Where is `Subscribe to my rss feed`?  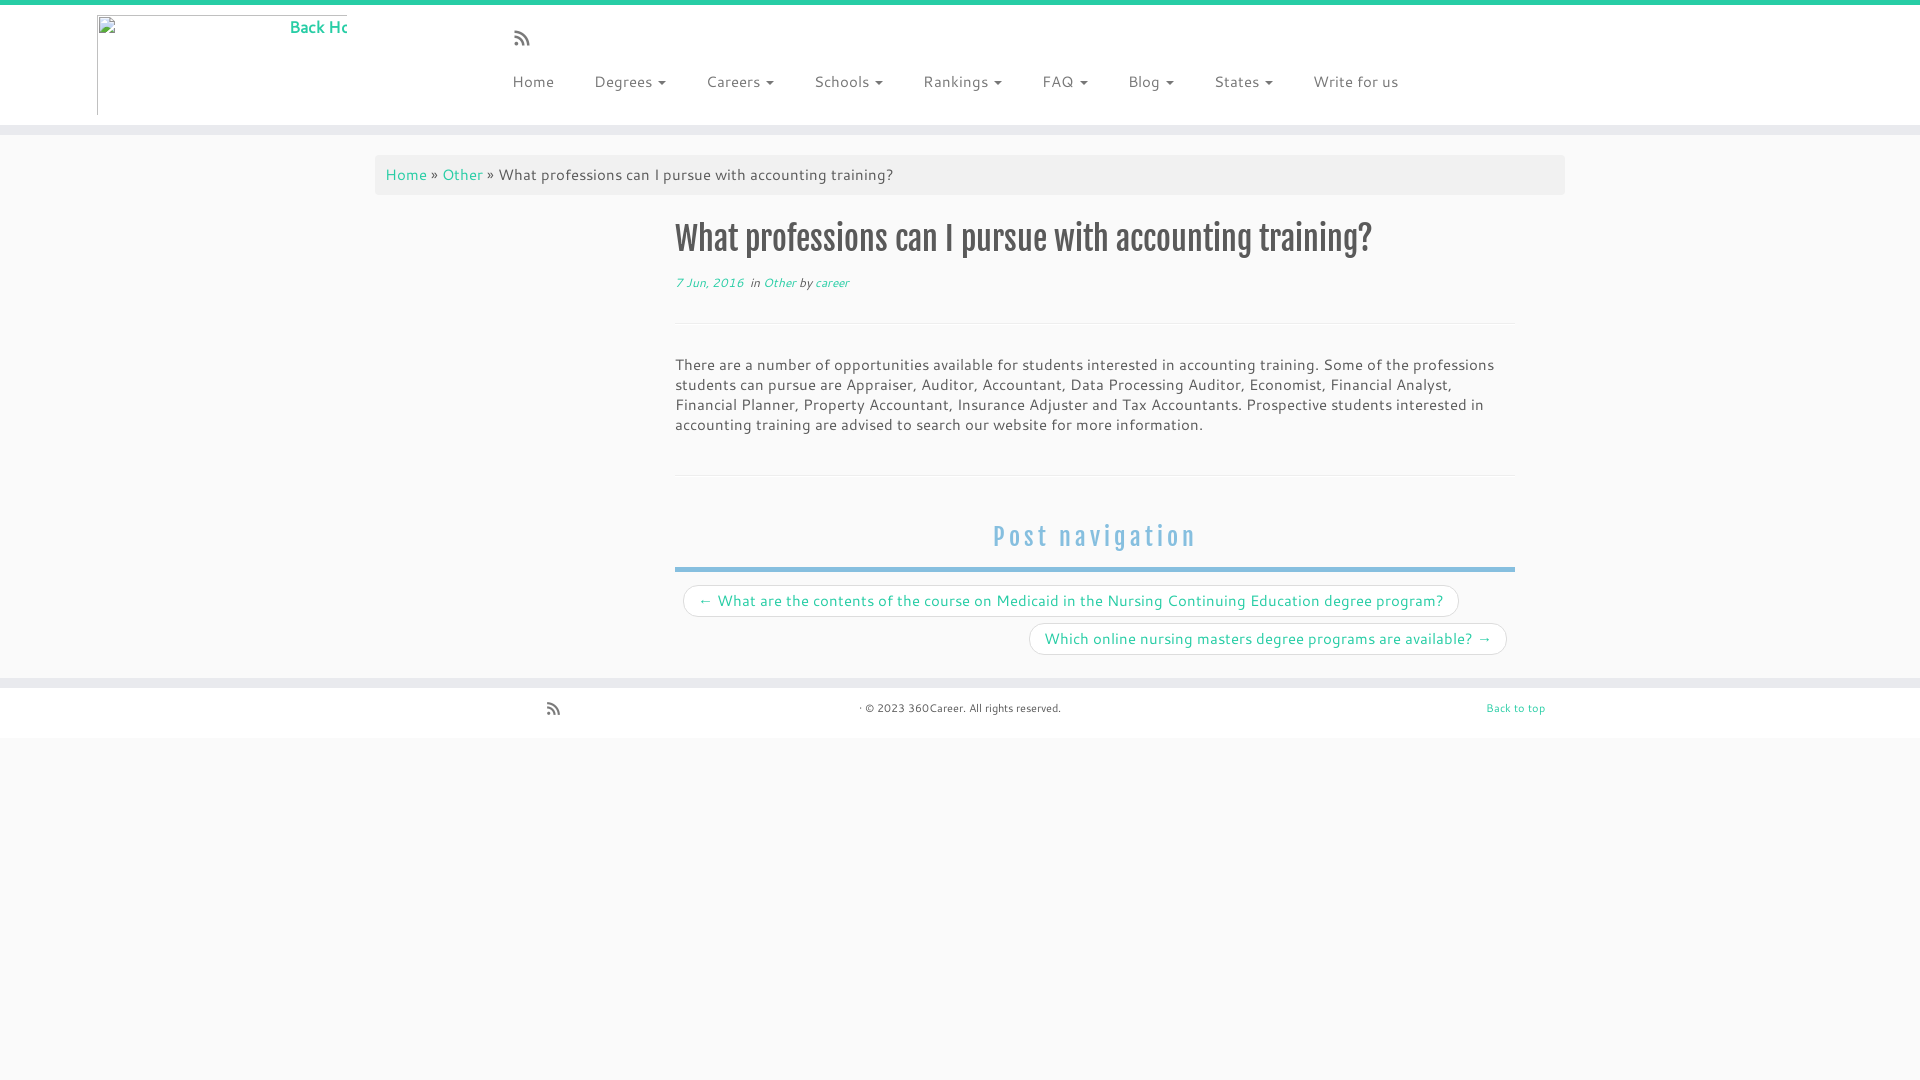 Subscribe to my rss feed is located at coordinates (528, 40).